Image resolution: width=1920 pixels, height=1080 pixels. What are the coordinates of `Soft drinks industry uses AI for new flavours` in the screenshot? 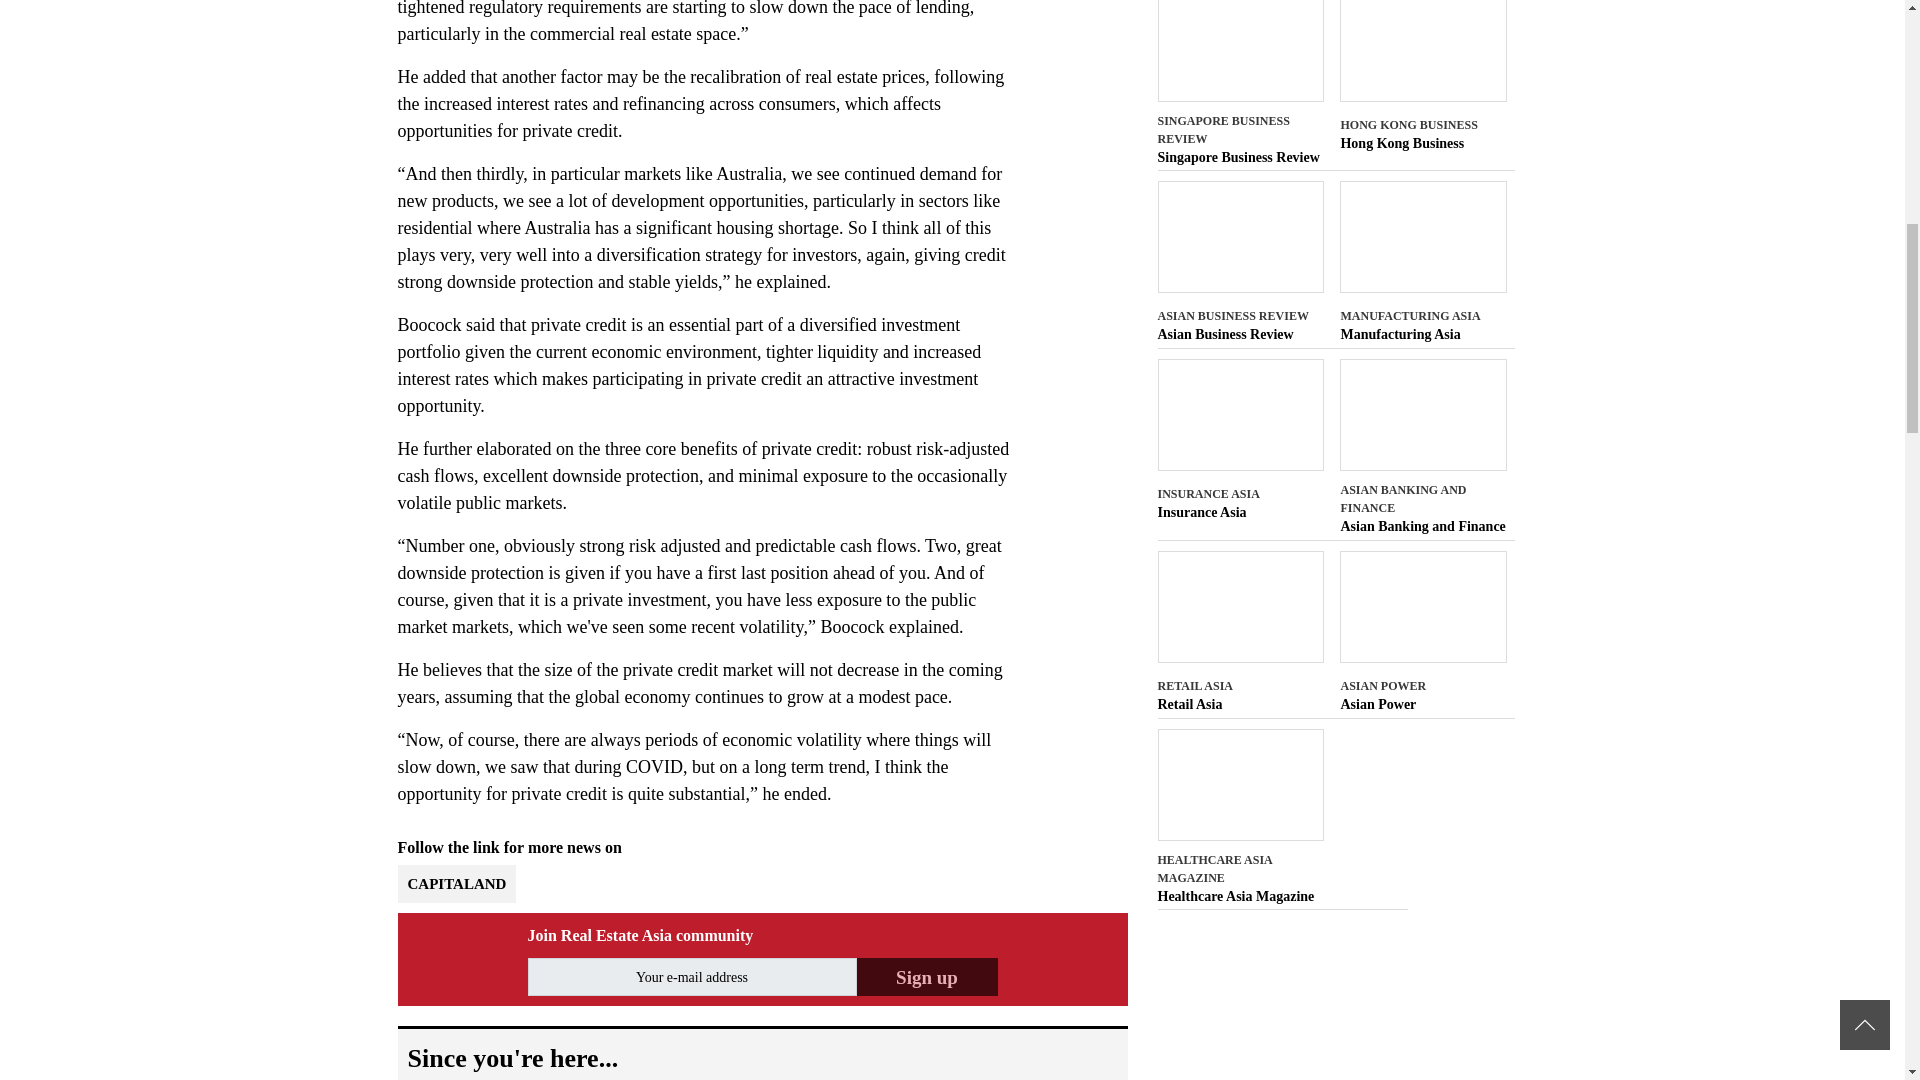 It's located at (1240, 704).